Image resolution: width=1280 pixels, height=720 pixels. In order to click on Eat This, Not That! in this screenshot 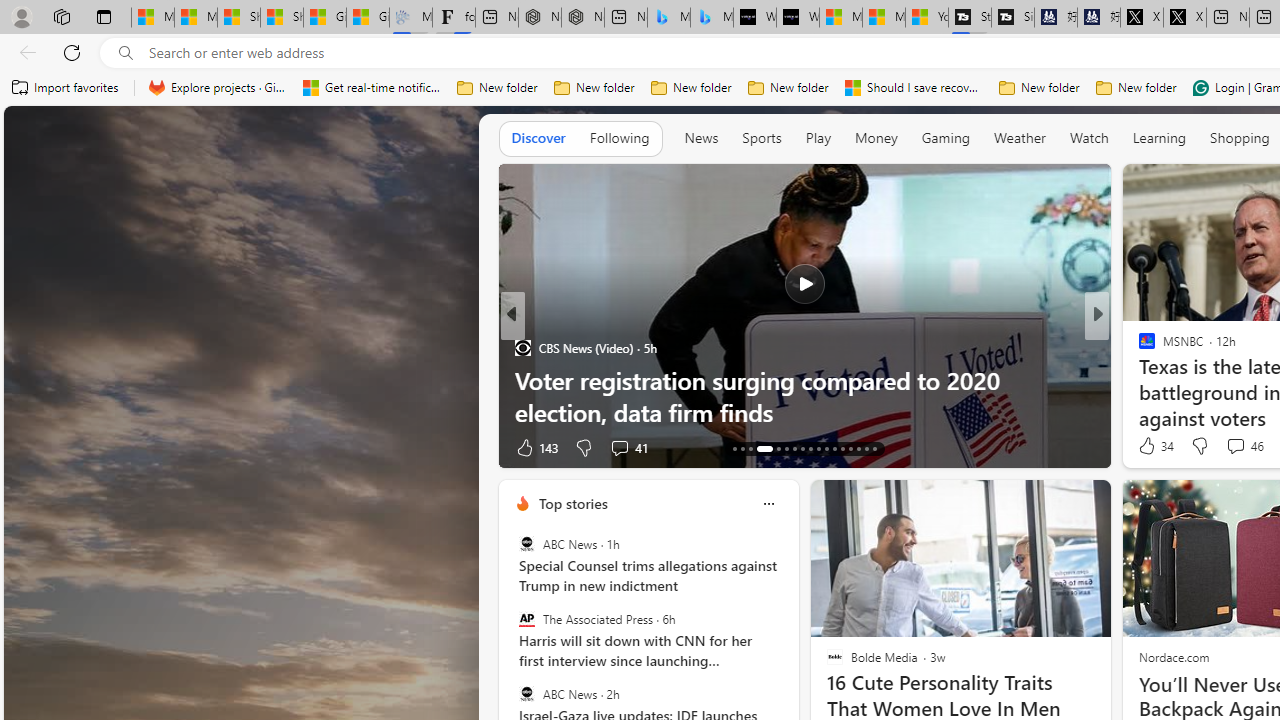, I will do `click(522, 380)`.